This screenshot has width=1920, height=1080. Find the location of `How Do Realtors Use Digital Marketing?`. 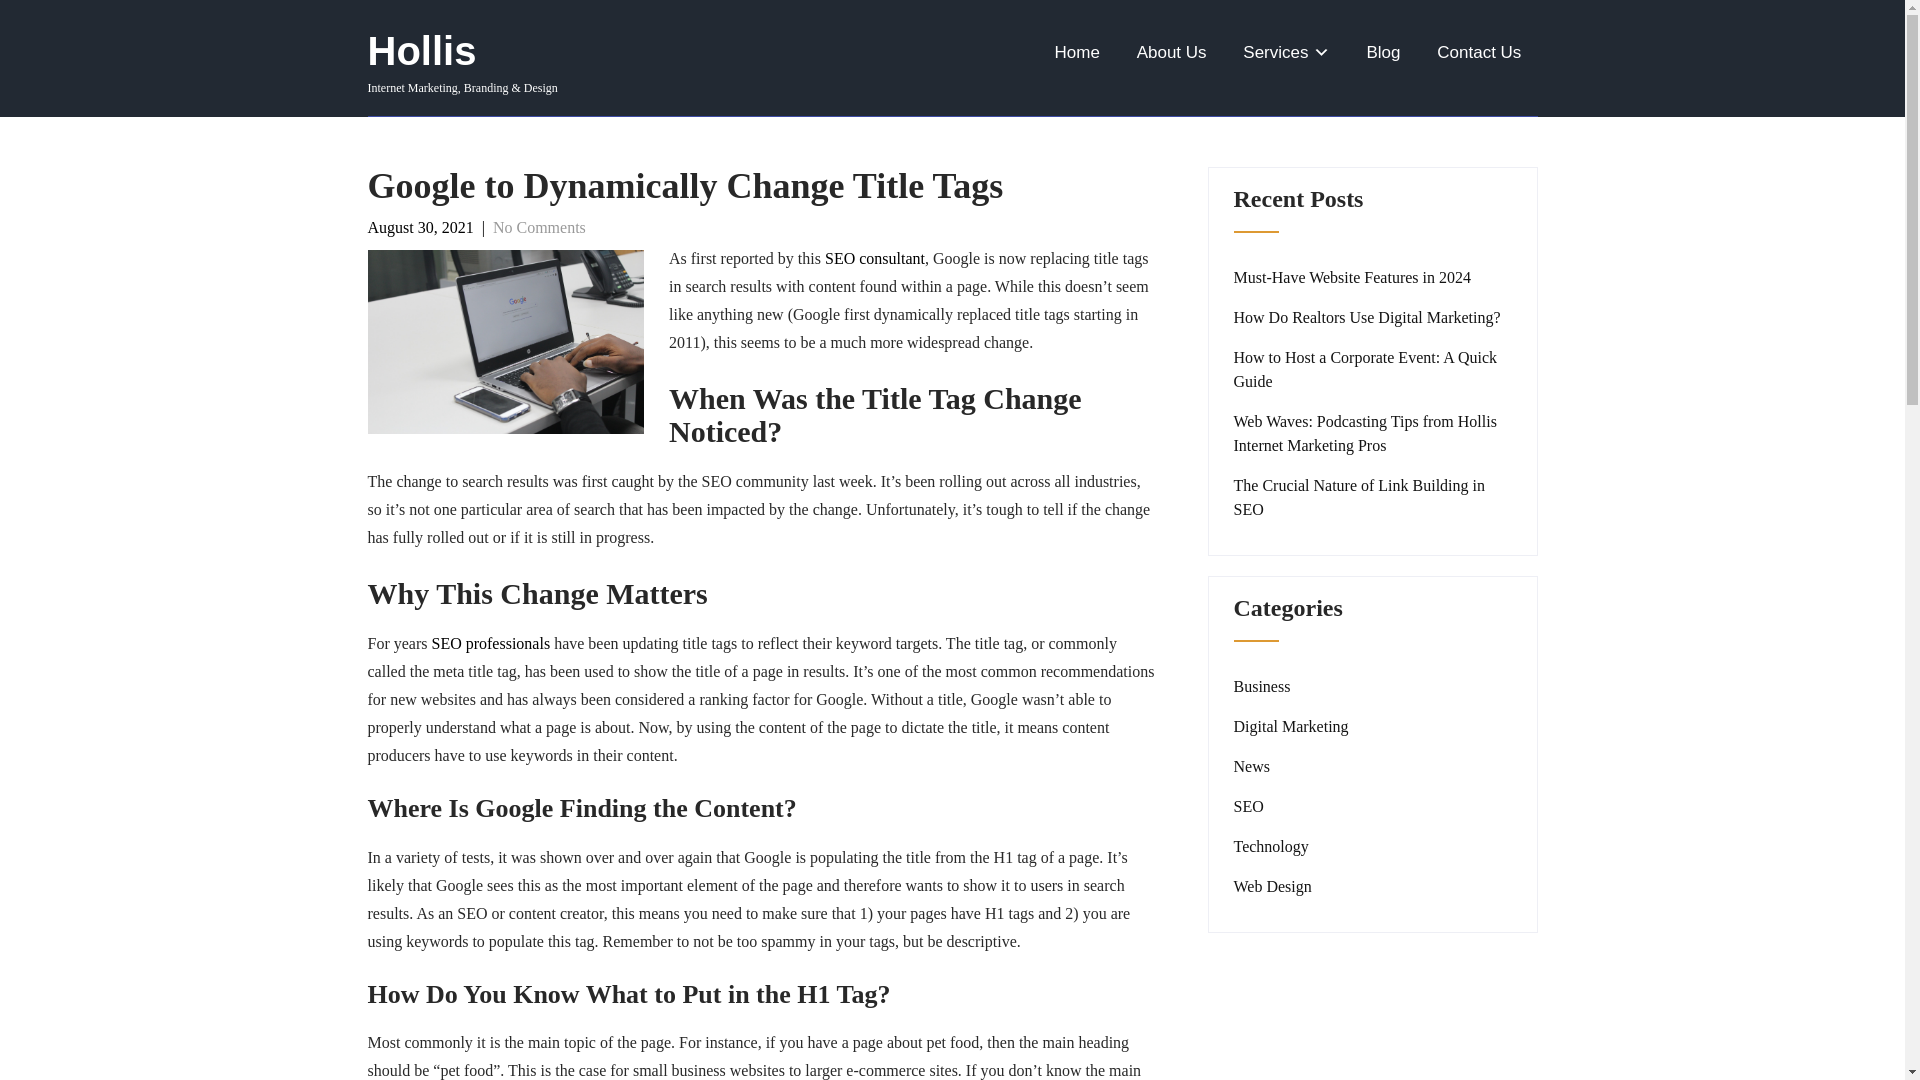

How Do Realtors Use Digital Marketing? is located at coordinates (1368, 318).